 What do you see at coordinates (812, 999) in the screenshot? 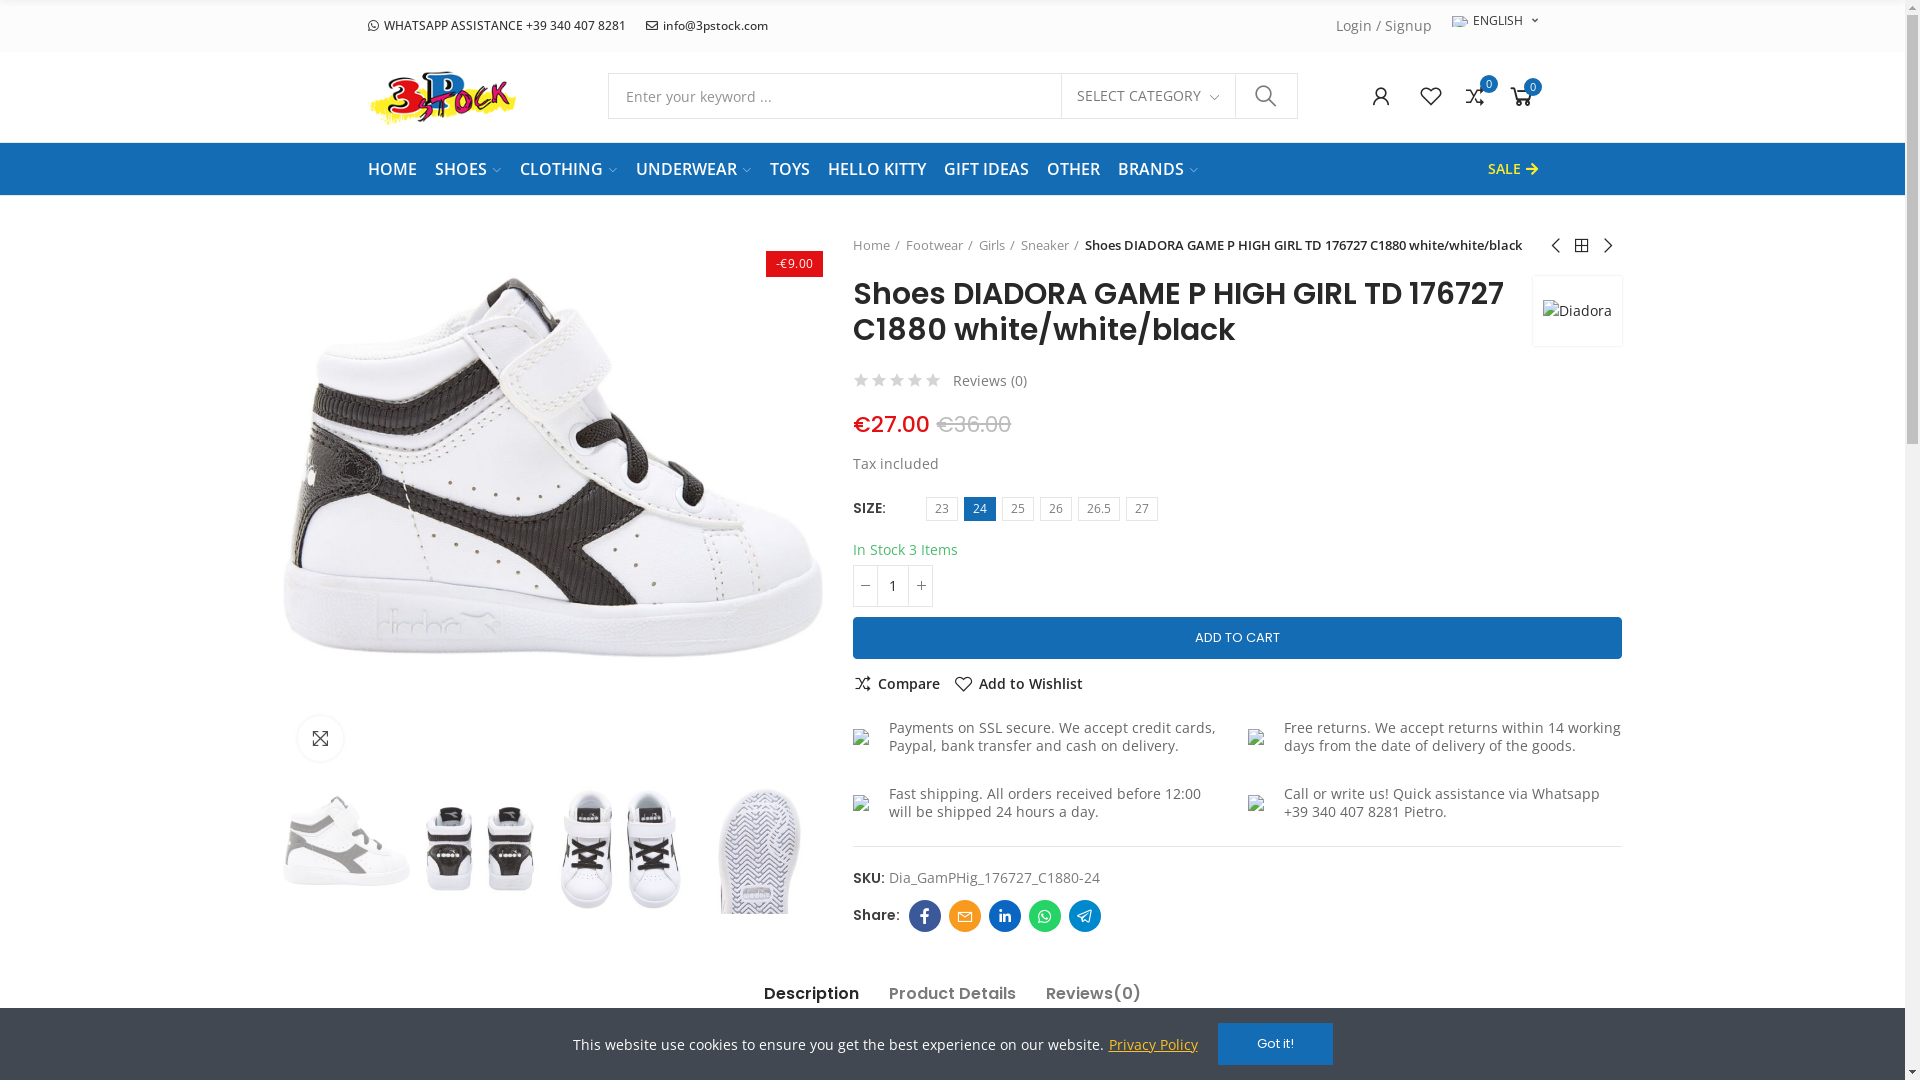
I see `Description` at bounding box center [812, 999].